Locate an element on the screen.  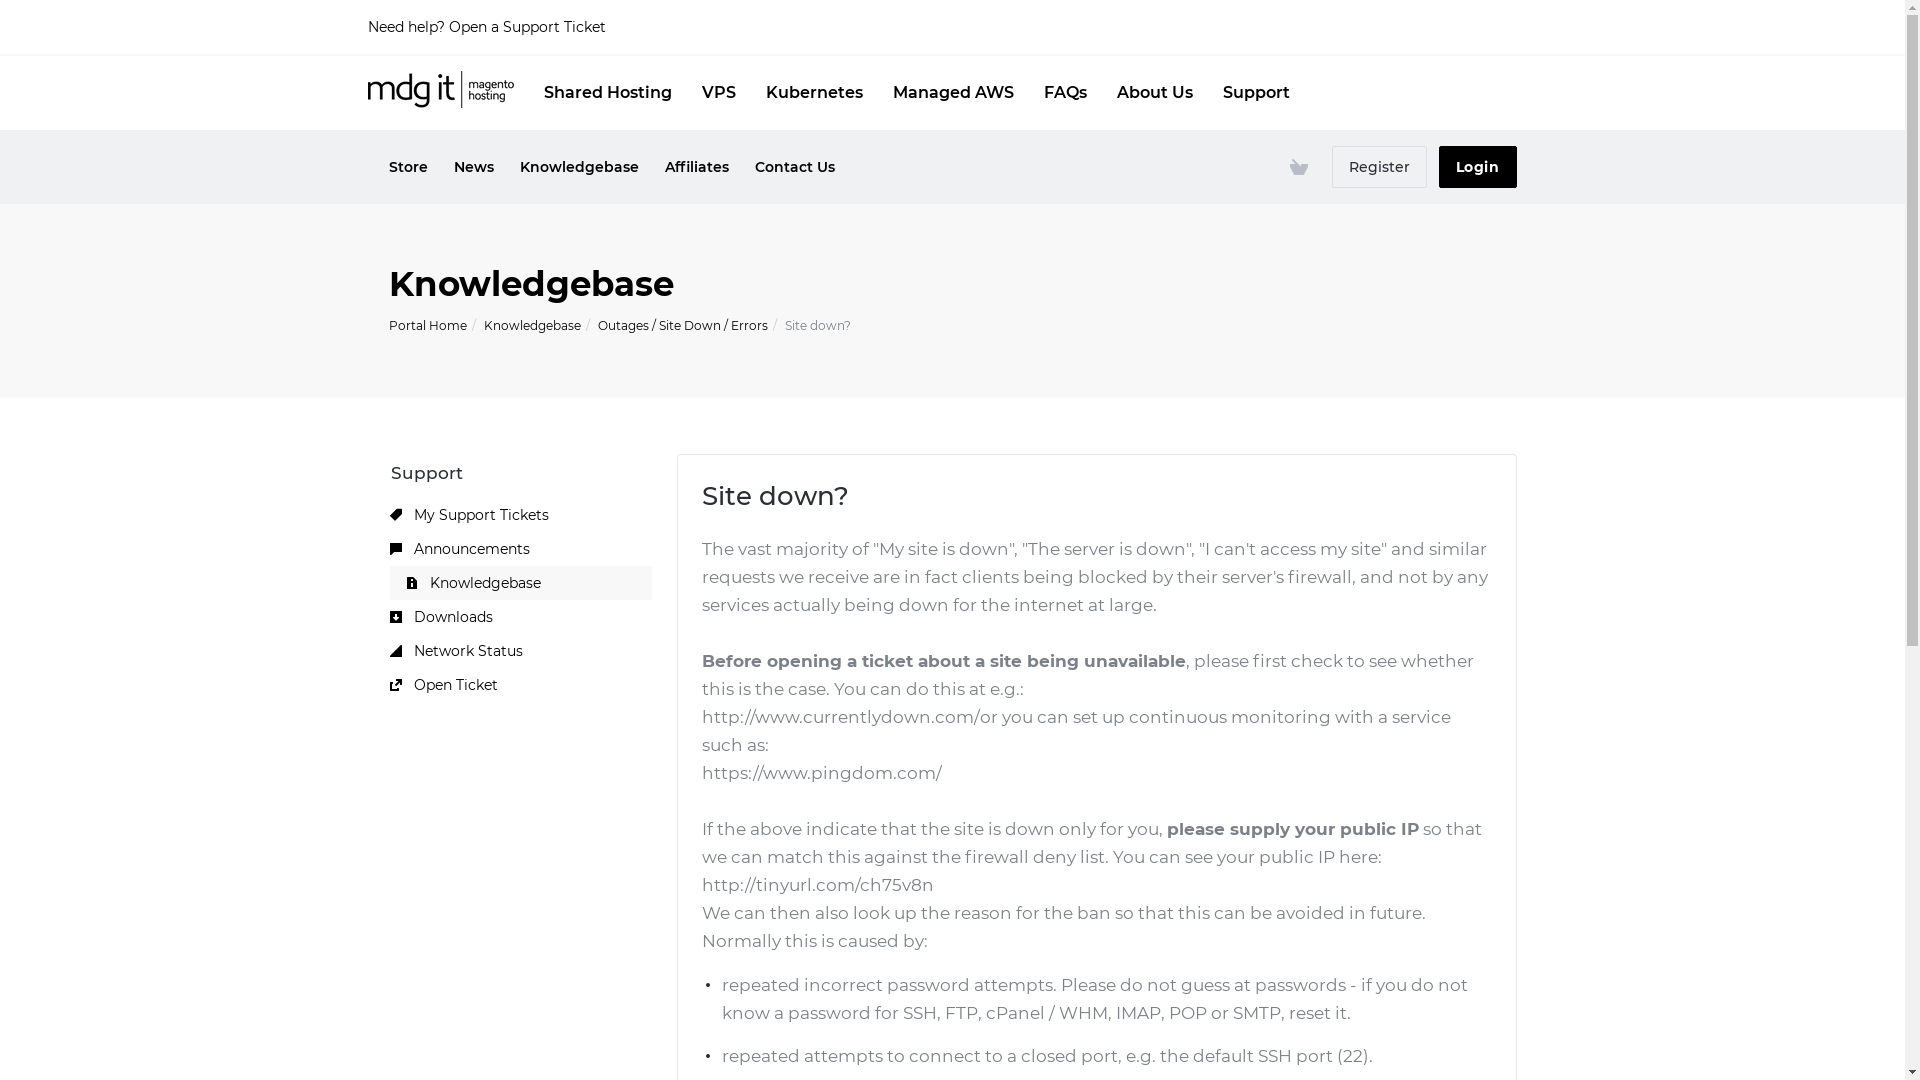
http://tinyurl.com/ch75v8n is located at coordinates (818, 885).